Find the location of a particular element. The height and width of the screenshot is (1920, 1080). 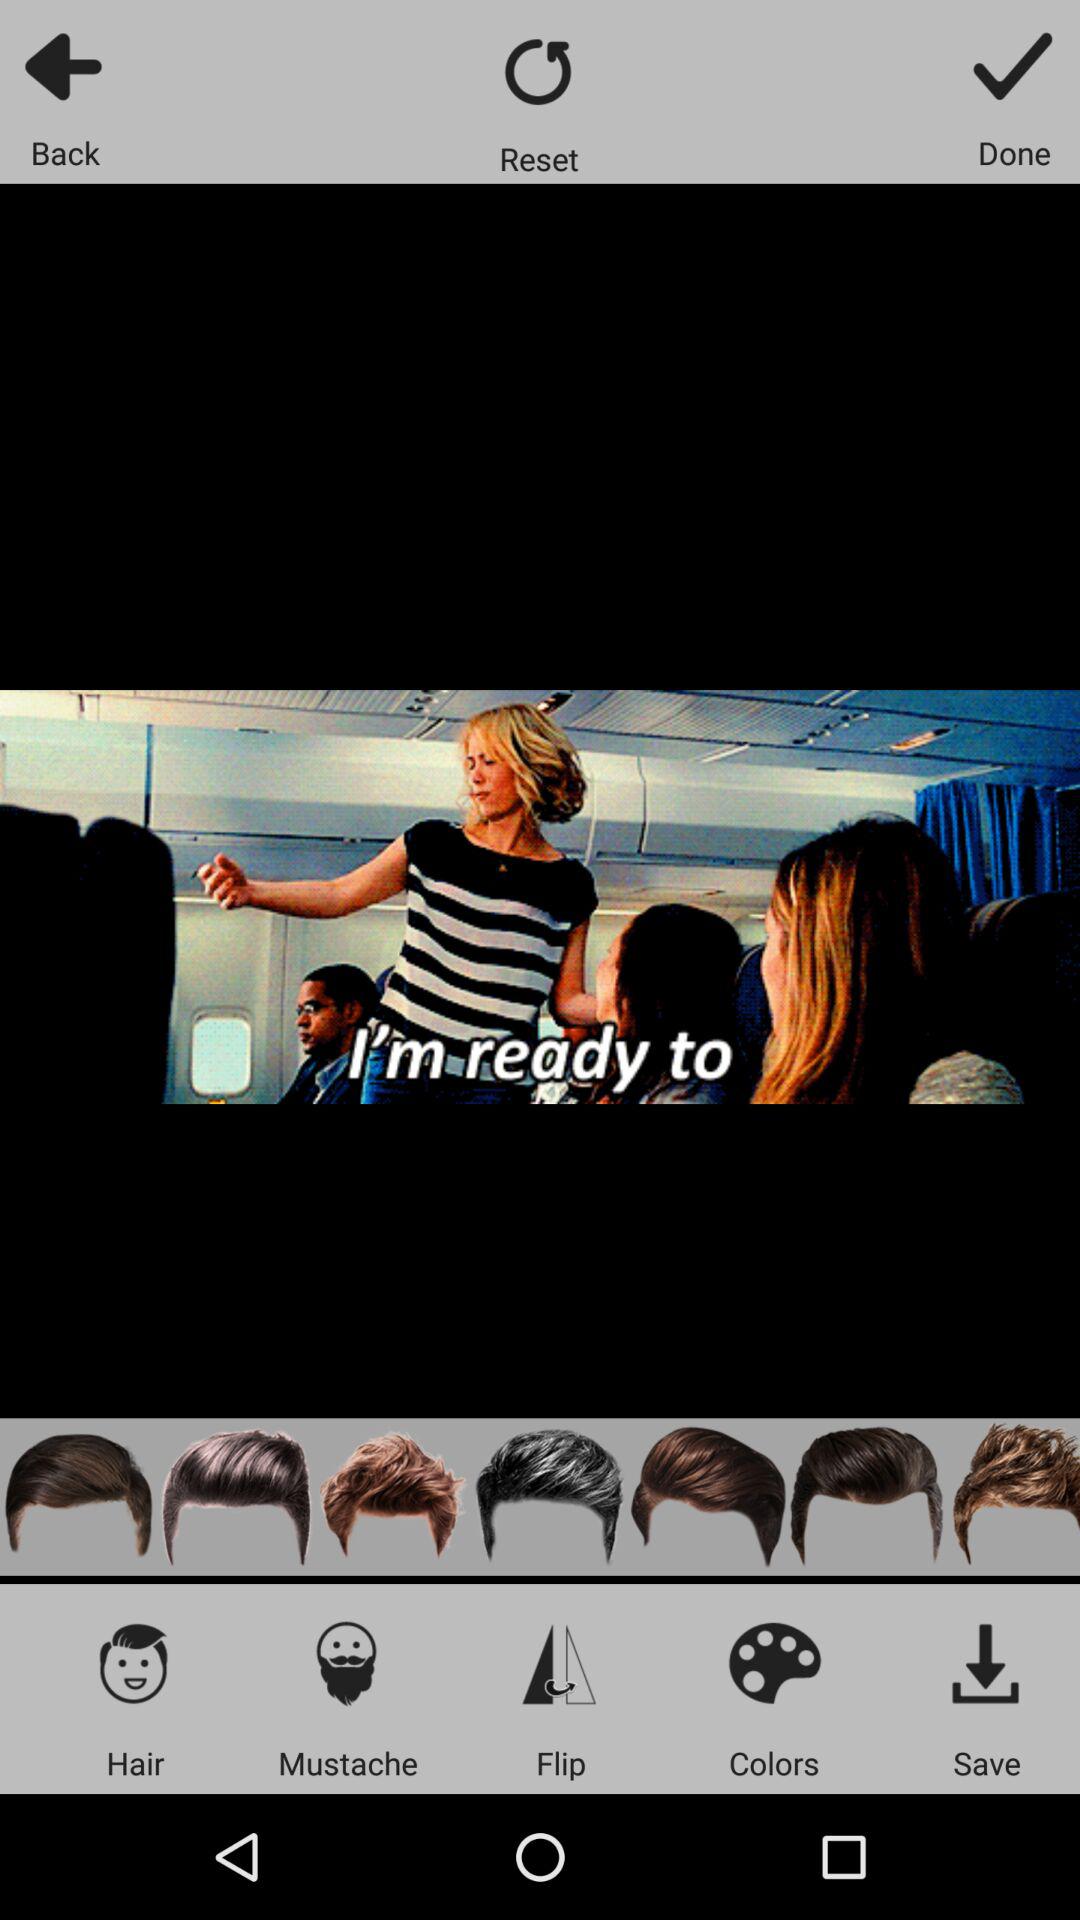

flip the style vertically button is located at coordinates (560, 1662).